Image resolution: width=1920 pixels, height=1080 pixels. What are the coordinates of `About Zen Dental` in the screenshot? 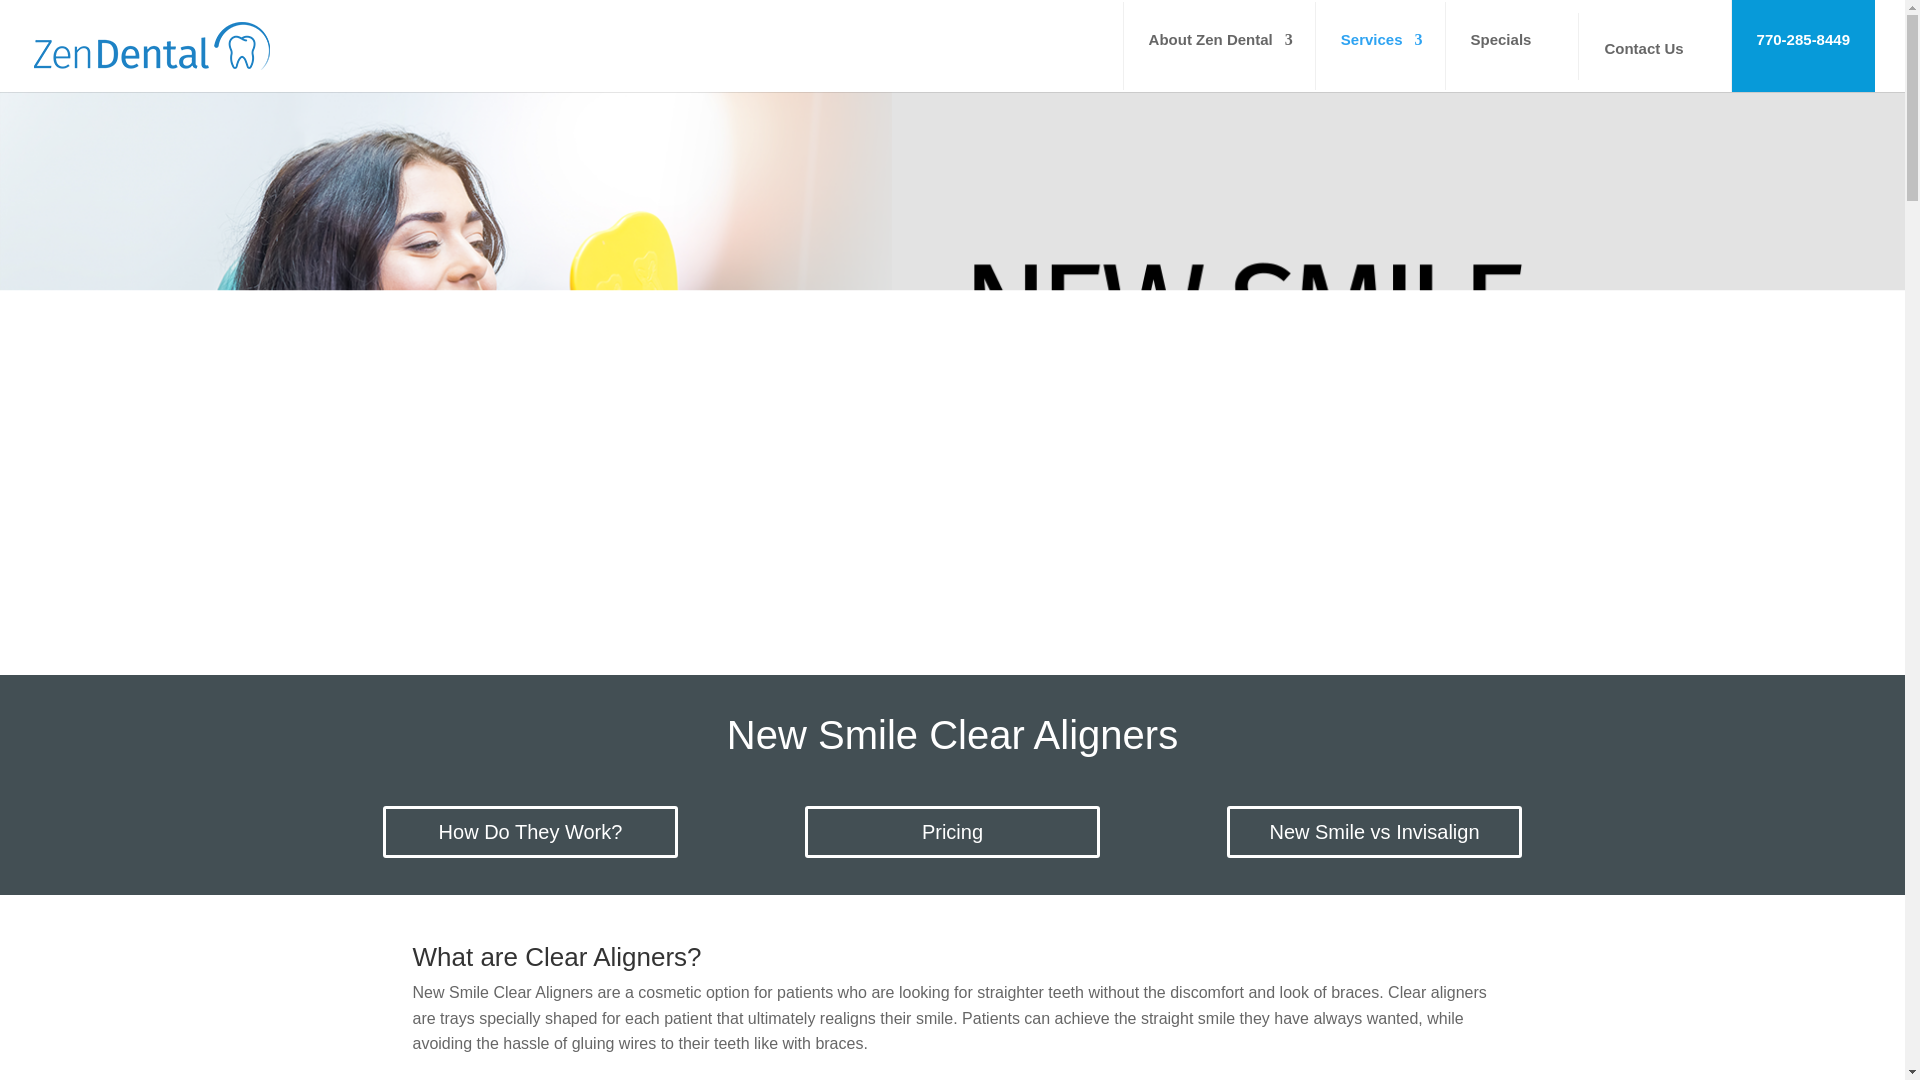 It's located at (1208, 46).